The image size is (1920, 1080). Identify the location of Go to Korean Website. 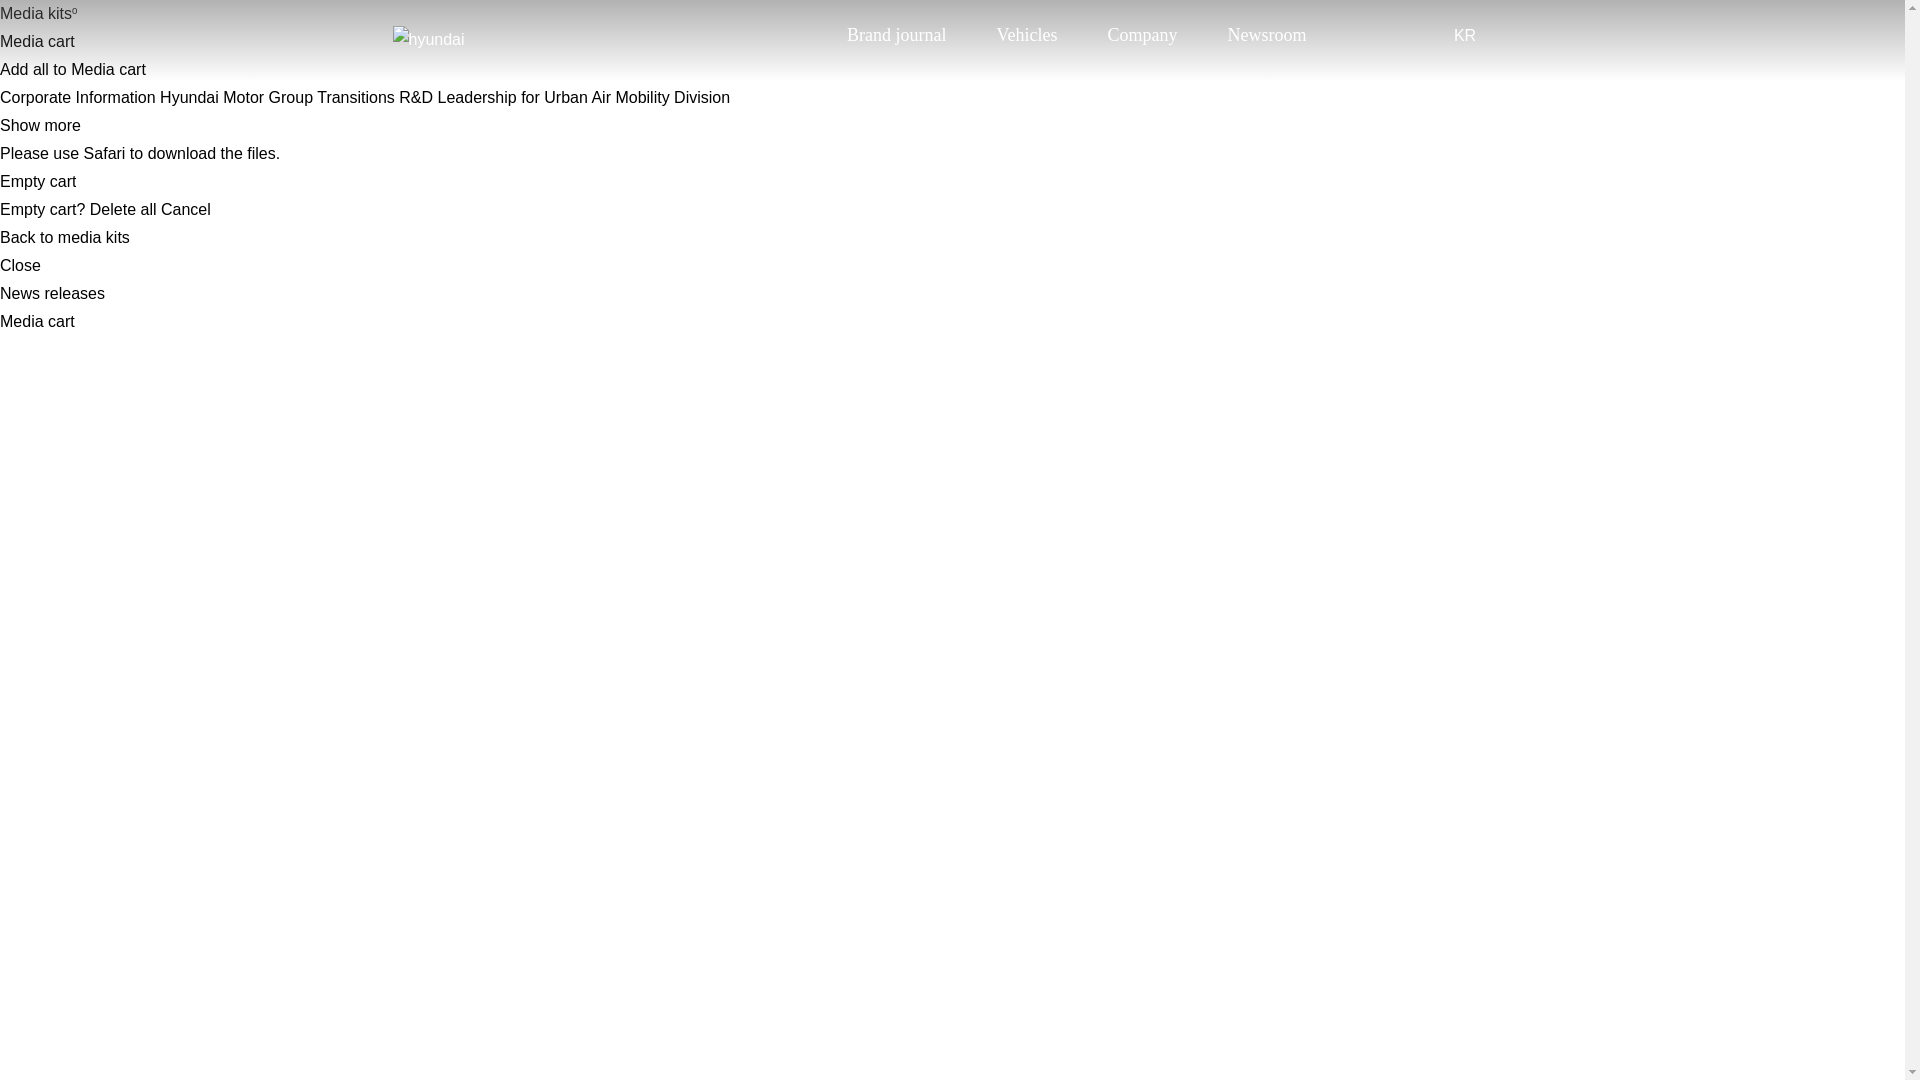
(1464, 34).